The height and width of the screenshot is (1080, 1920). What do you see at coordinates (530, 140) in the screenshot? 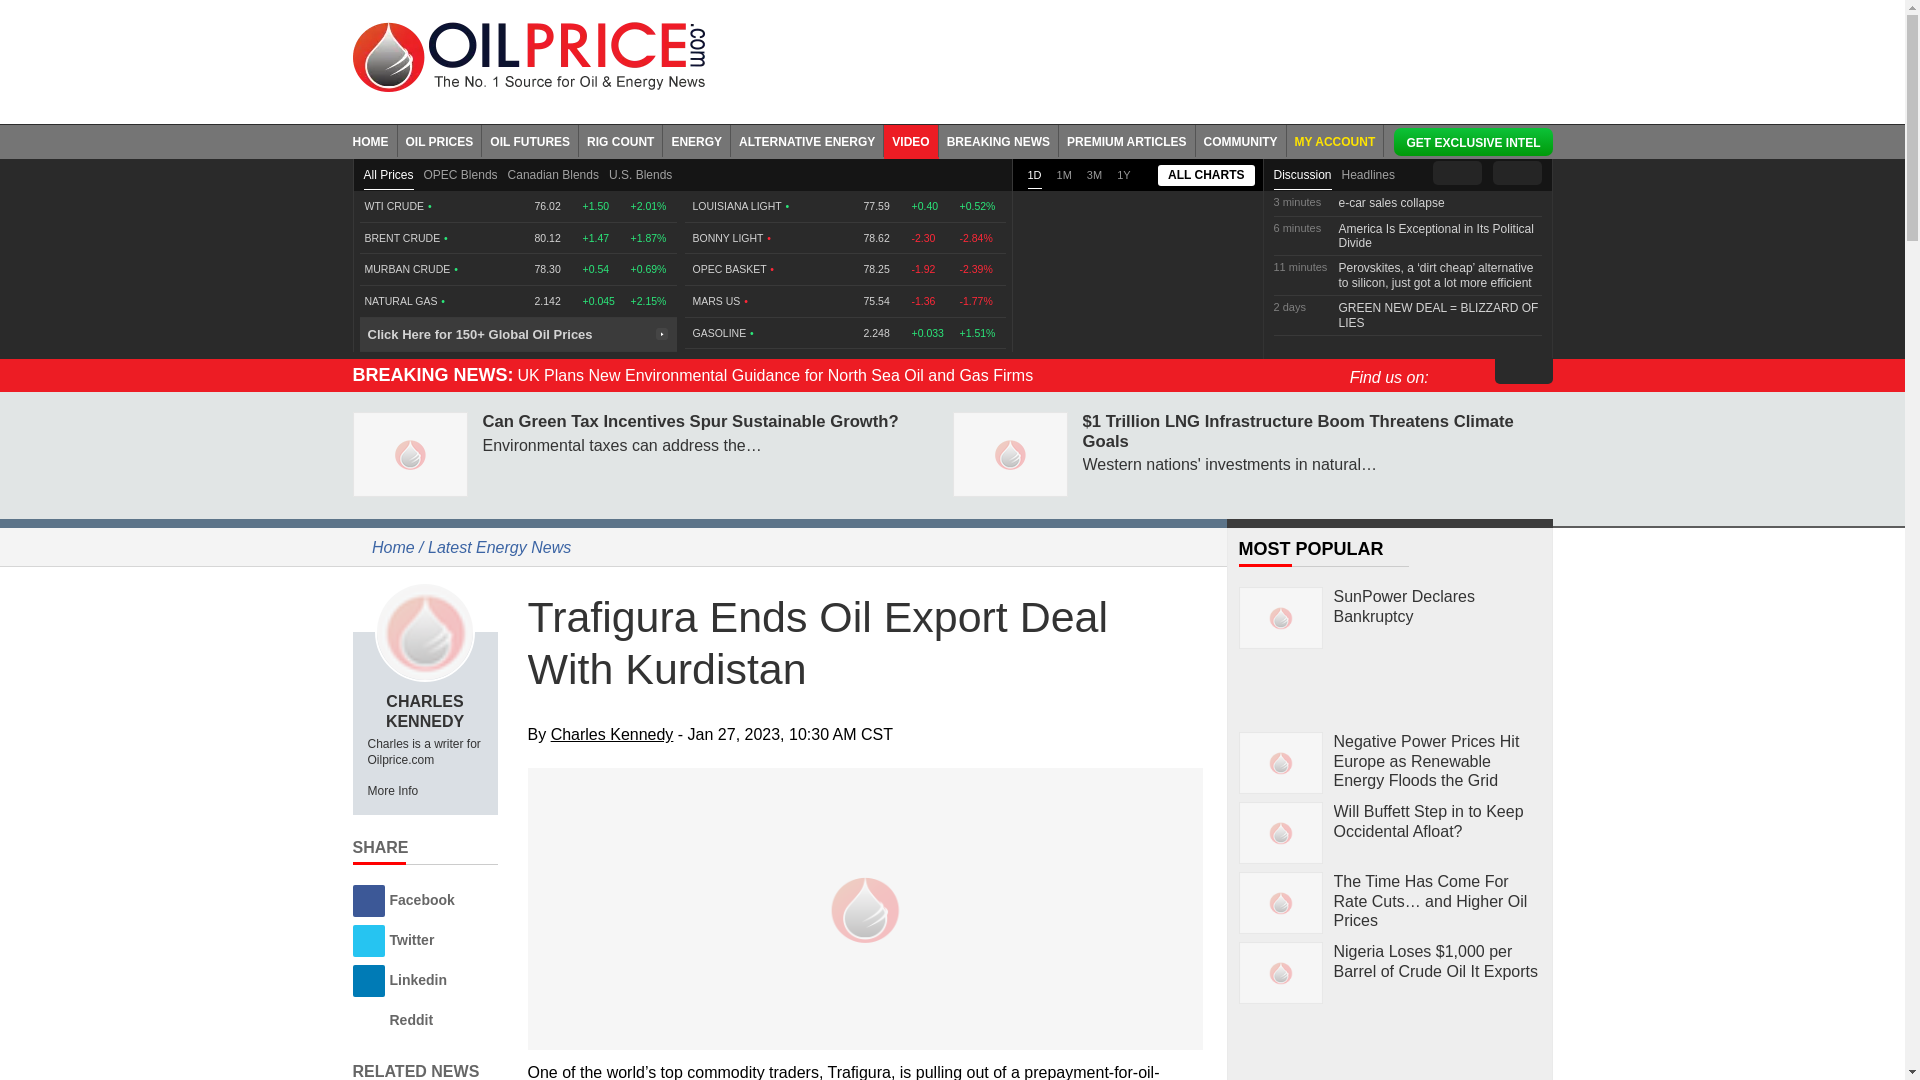
I see `OIL FUTURES` at bounding box center [530, 140].